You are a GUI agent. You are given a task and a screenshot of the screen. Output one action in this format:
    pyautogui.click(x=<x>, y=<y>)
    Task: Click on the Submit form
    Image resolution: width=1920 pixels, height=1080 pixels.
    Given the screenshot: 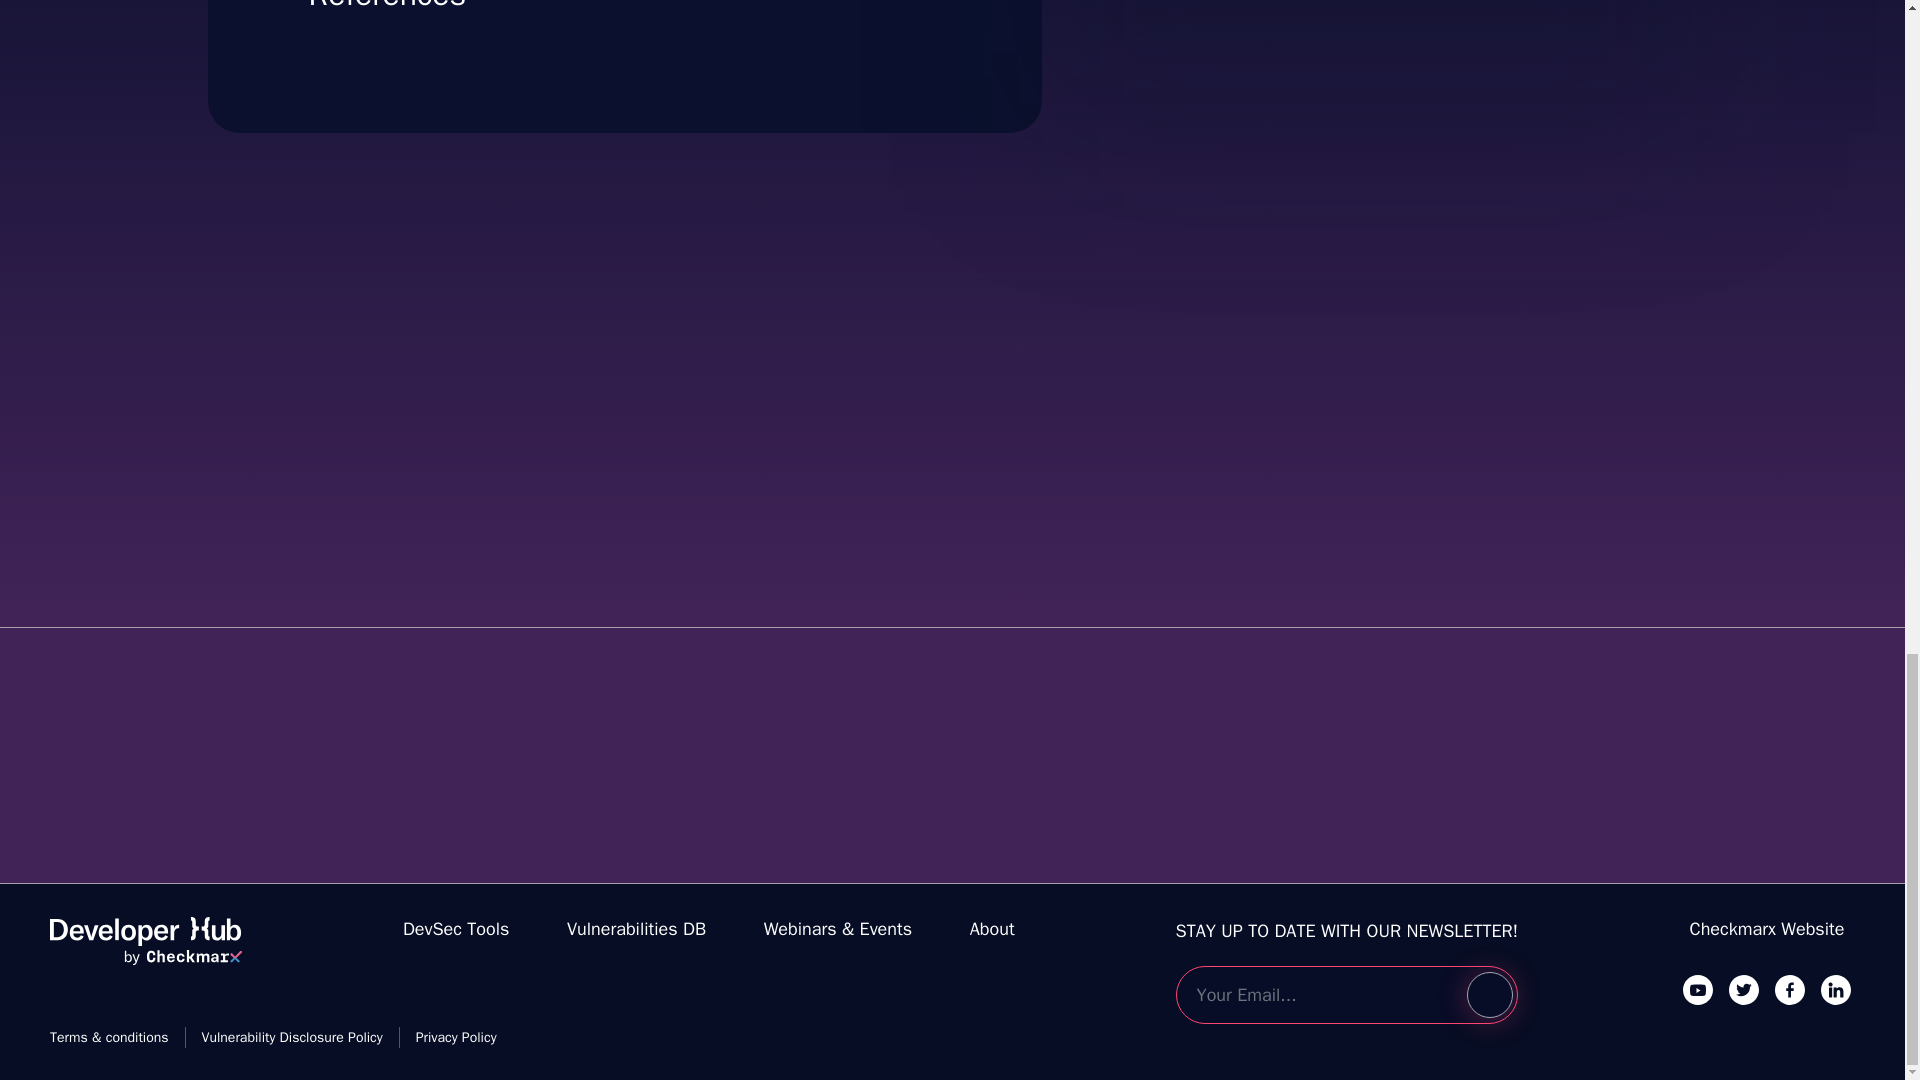 What is the action you would take?
    pyautogui.click(x=1489, y=995)
    